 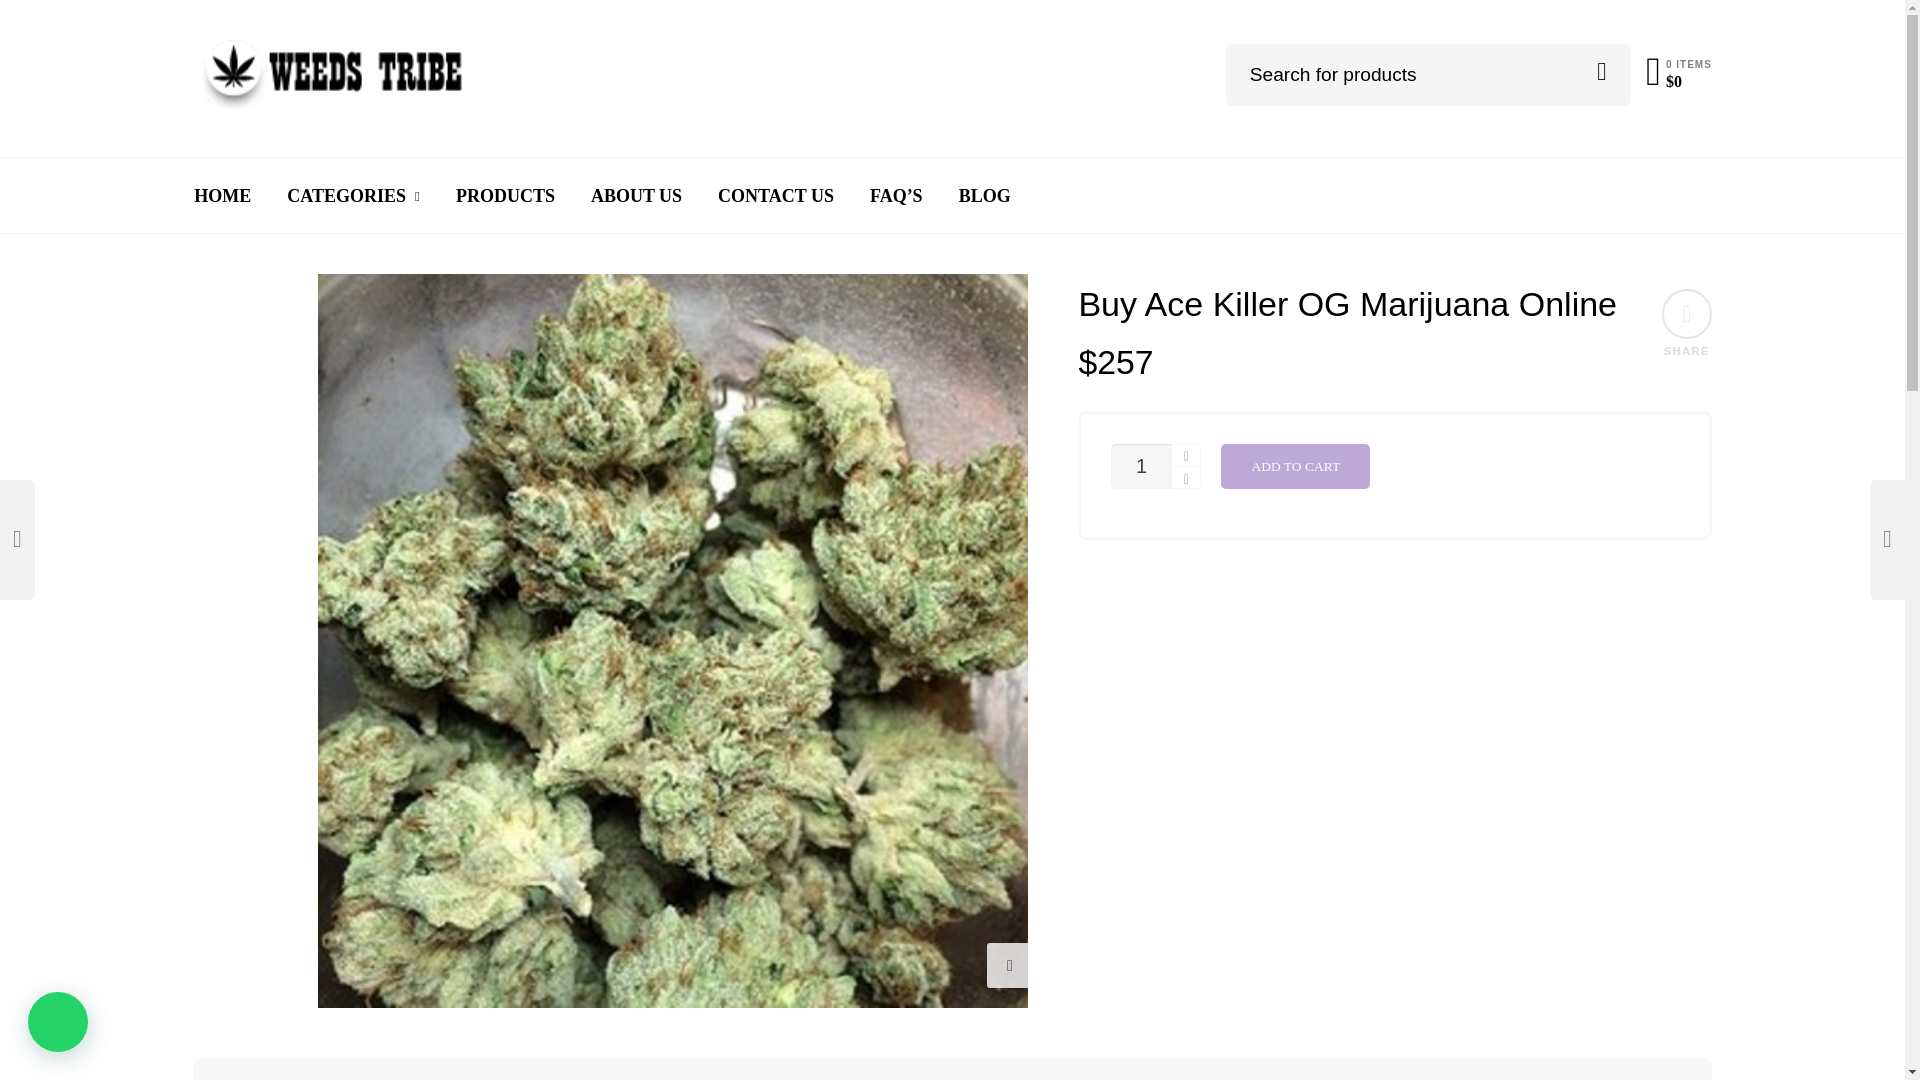 What do you see at coordinates (1601, 72) in the screenshot?
I see `Search` at bounding box center [1601, 72].